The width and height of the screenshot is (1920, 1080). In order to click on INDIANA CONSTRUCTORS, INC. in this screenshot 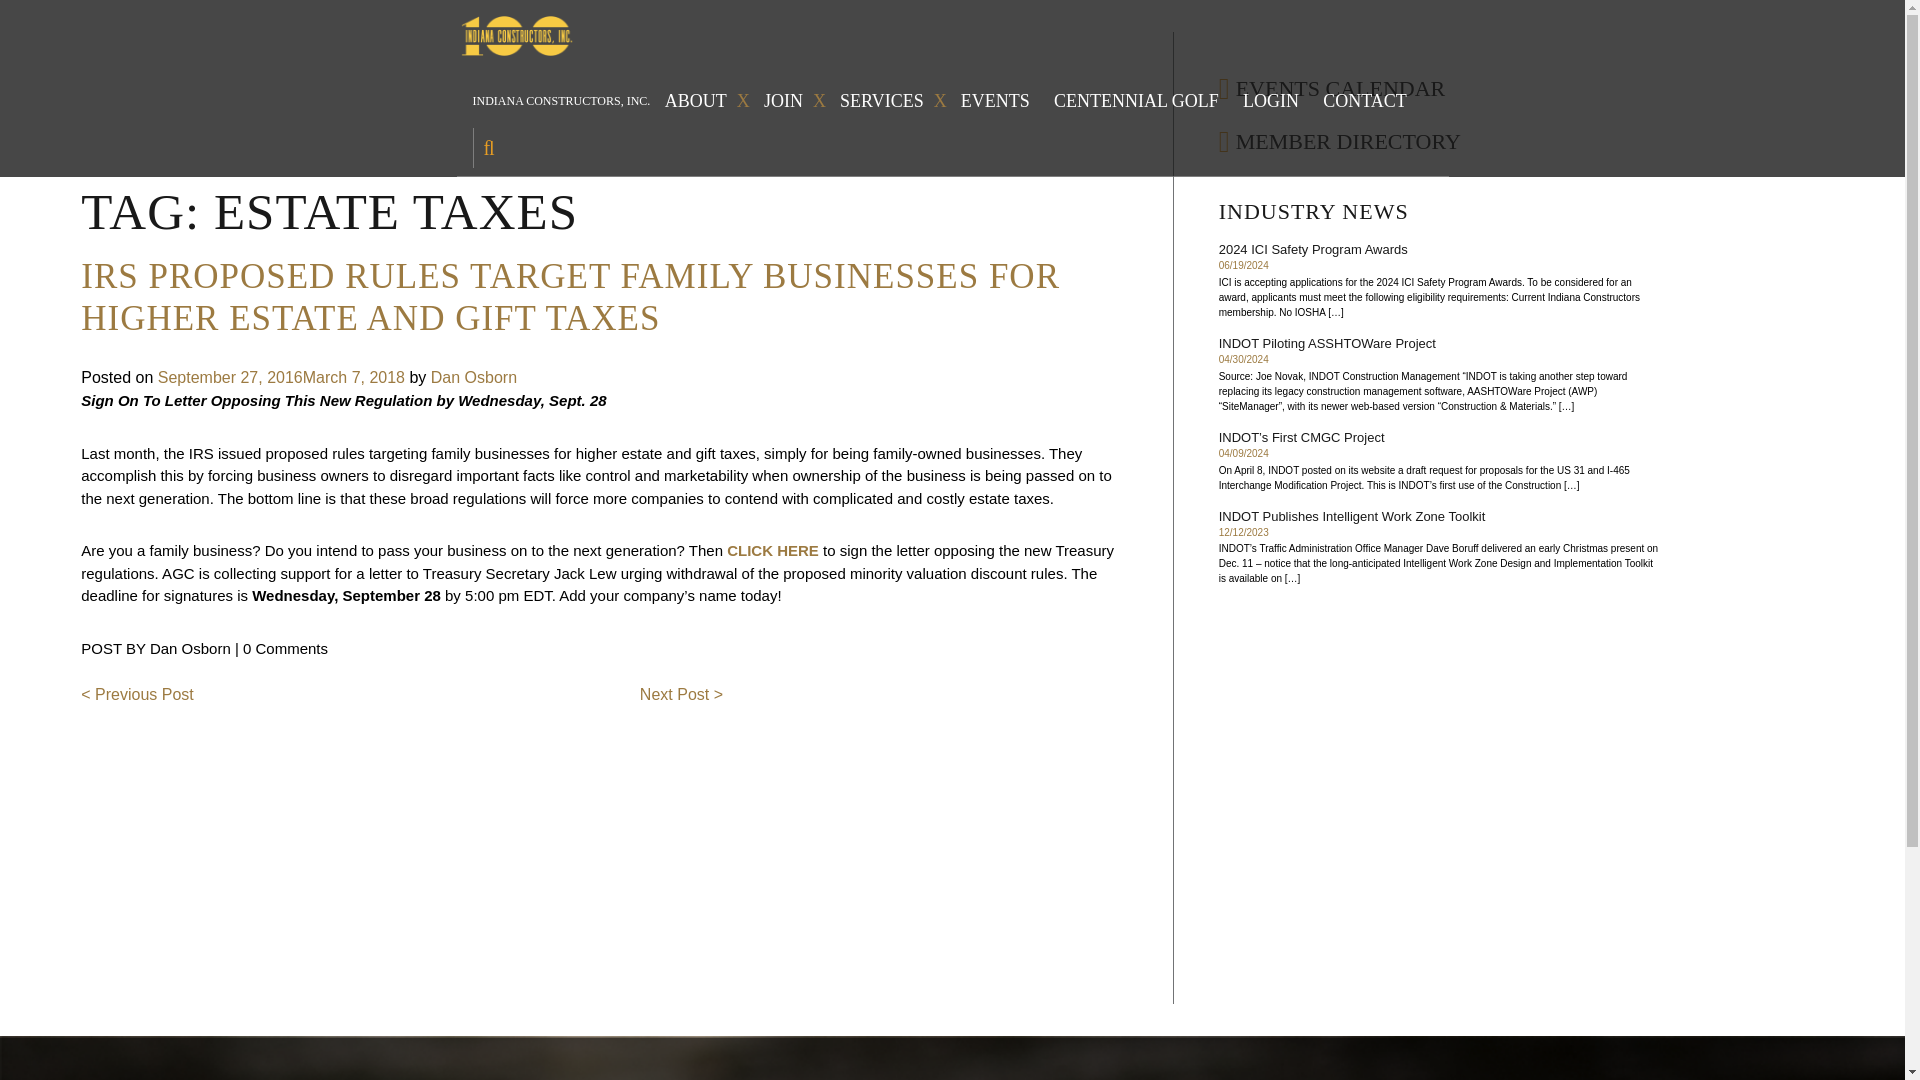, I will do `click(561, 100)`.